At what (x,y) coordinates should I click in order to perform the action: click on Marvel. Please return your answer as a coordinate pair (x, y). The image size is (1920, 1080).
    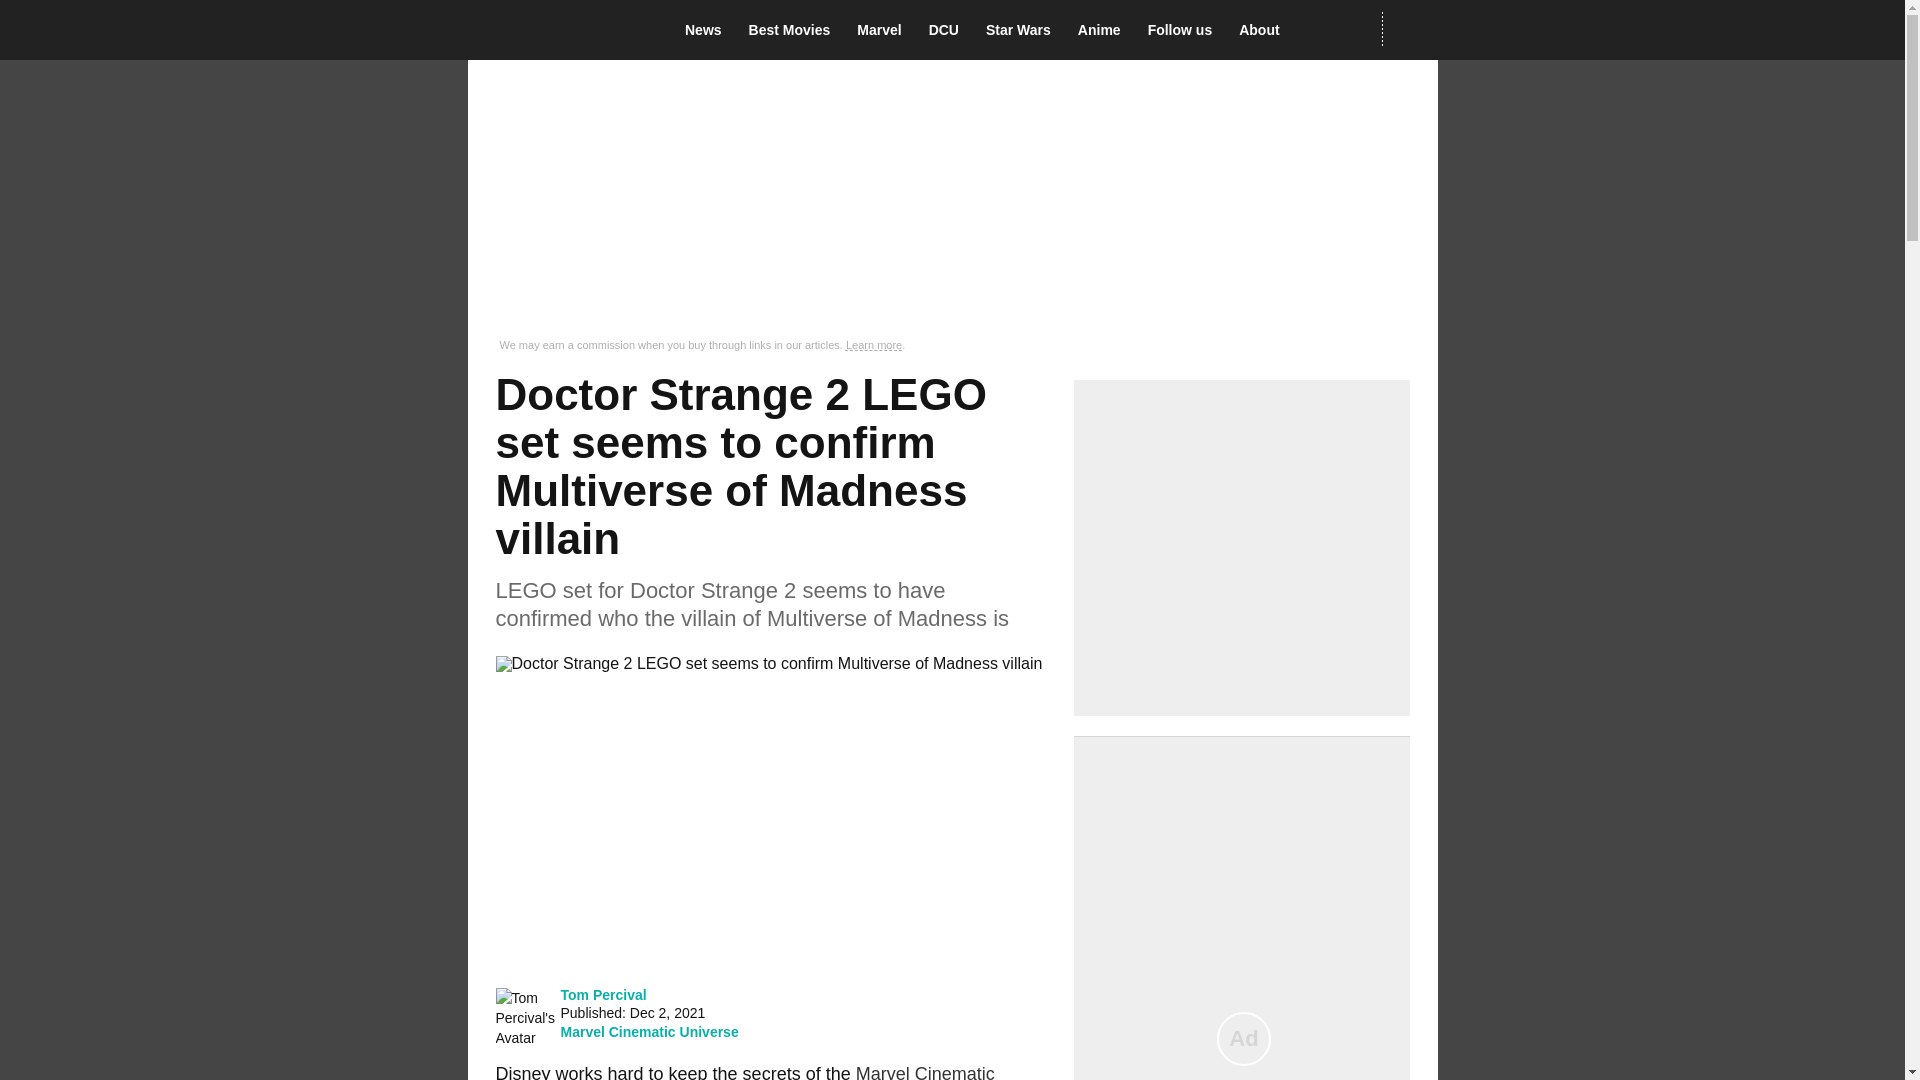
    Looking at the image, I should click on (884, 30).